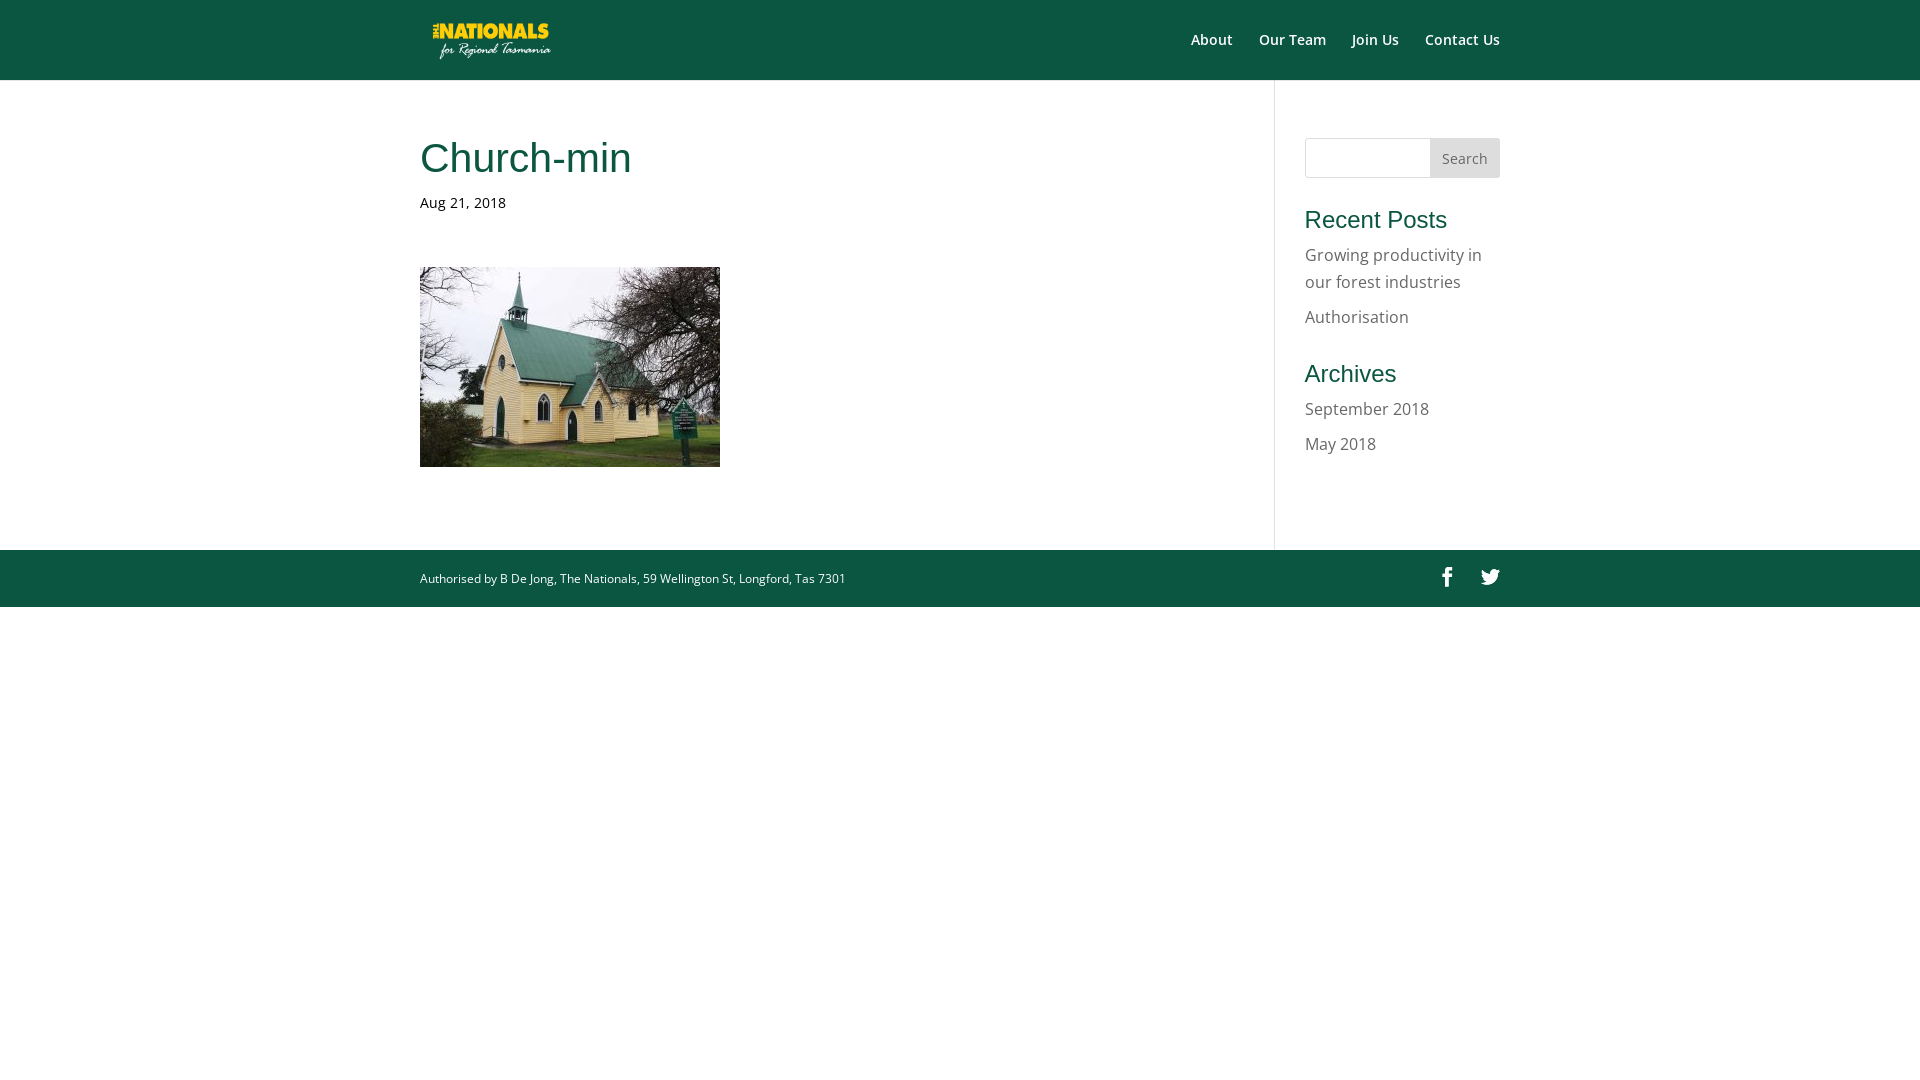 The width and height of the screenshot is (1920, 1080). Describe the element at coordinates (1465, 158) in the screenshot. I see `Search` at that location.